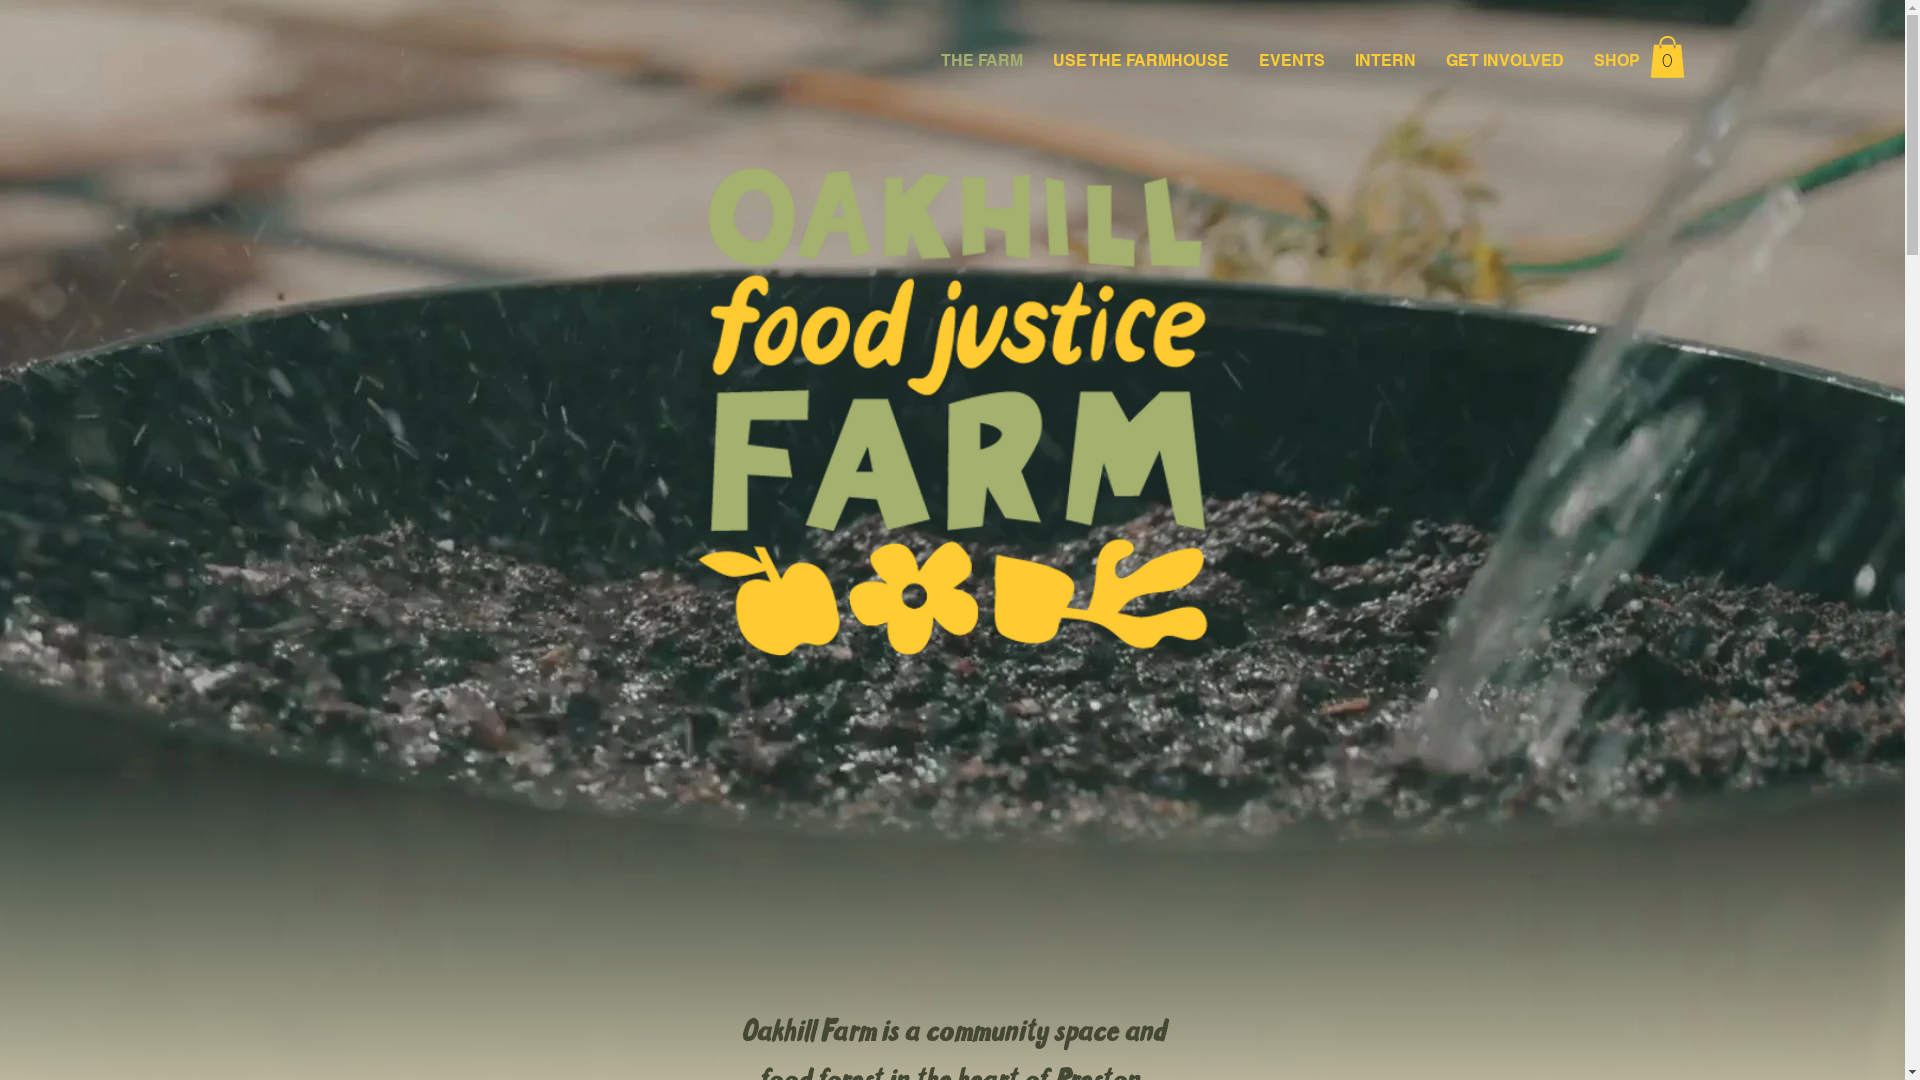 This screenshot has width=1920, height=1080. I want to click on INTERN, so click(1386, 61).